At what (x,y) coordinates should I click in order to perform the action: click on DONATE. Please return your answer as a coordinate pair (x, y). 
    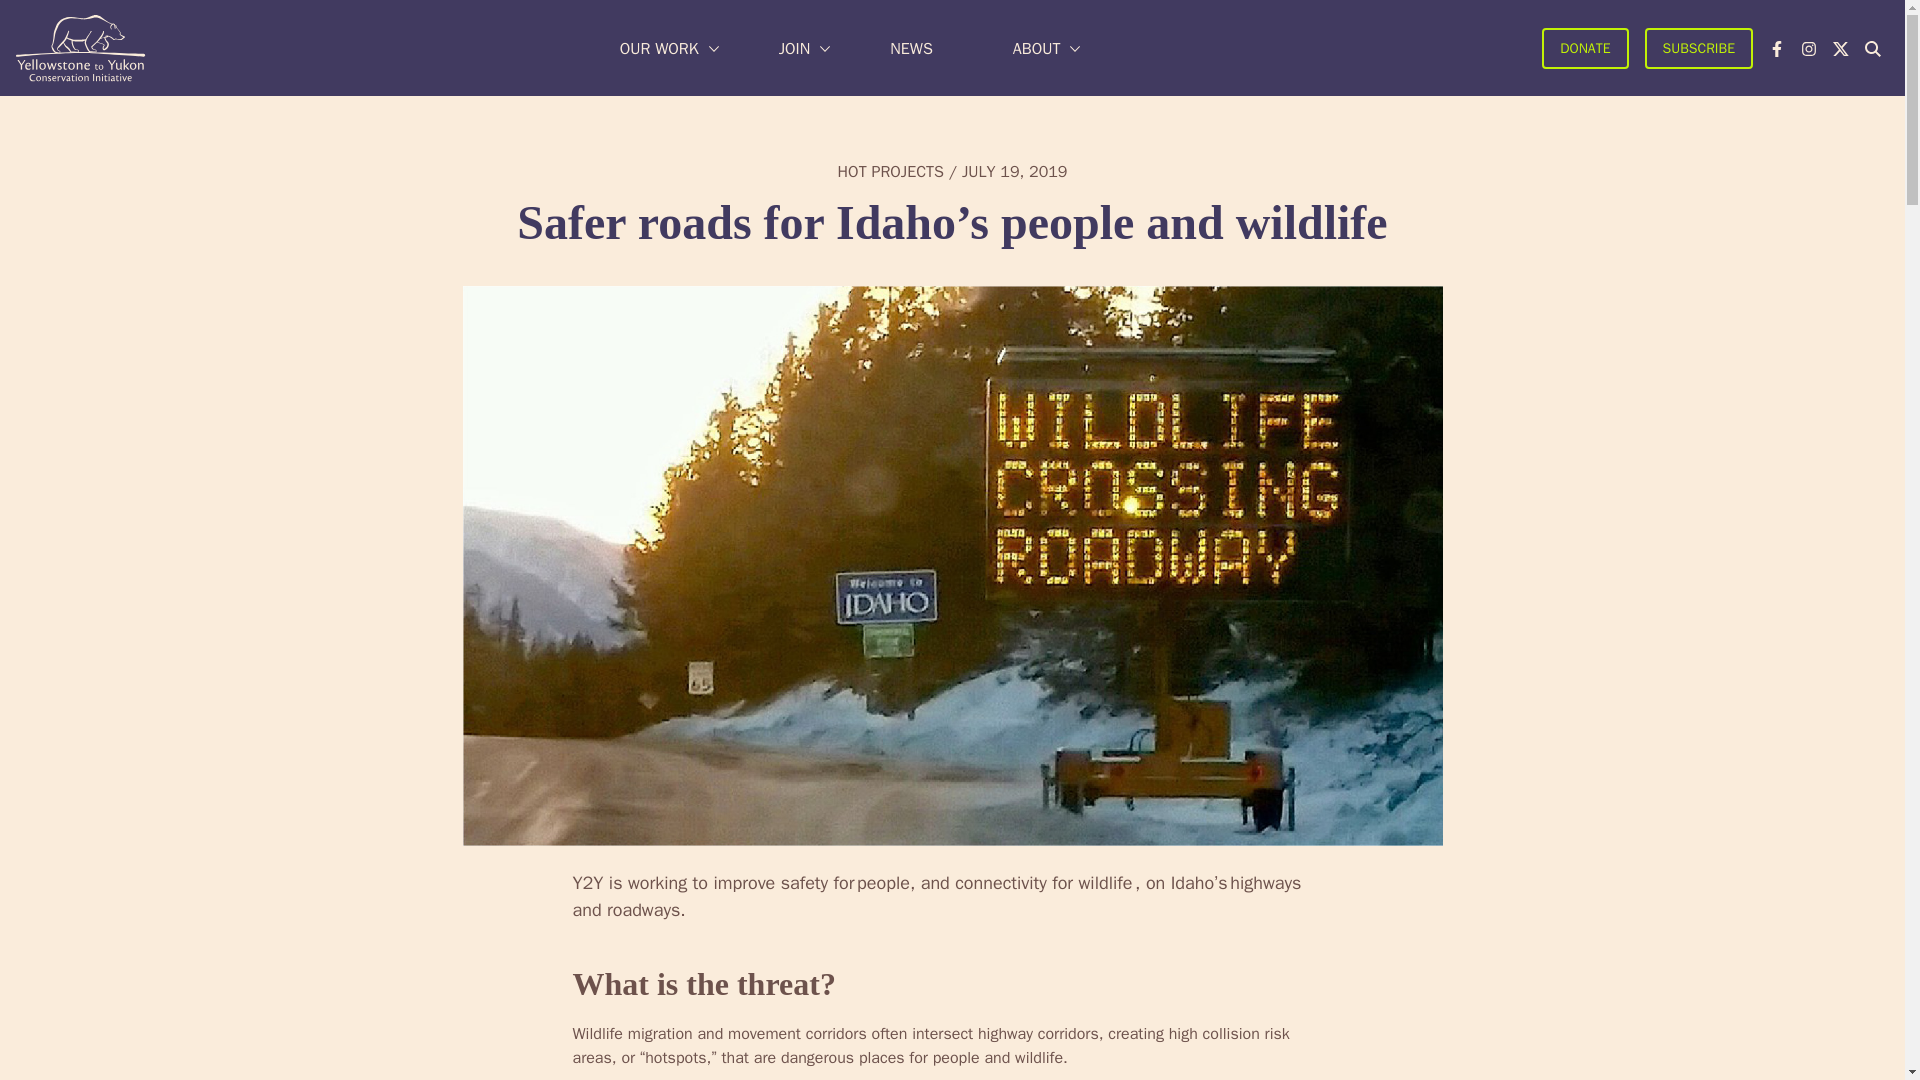
    Looking at the image, I should click on (1584, 48).